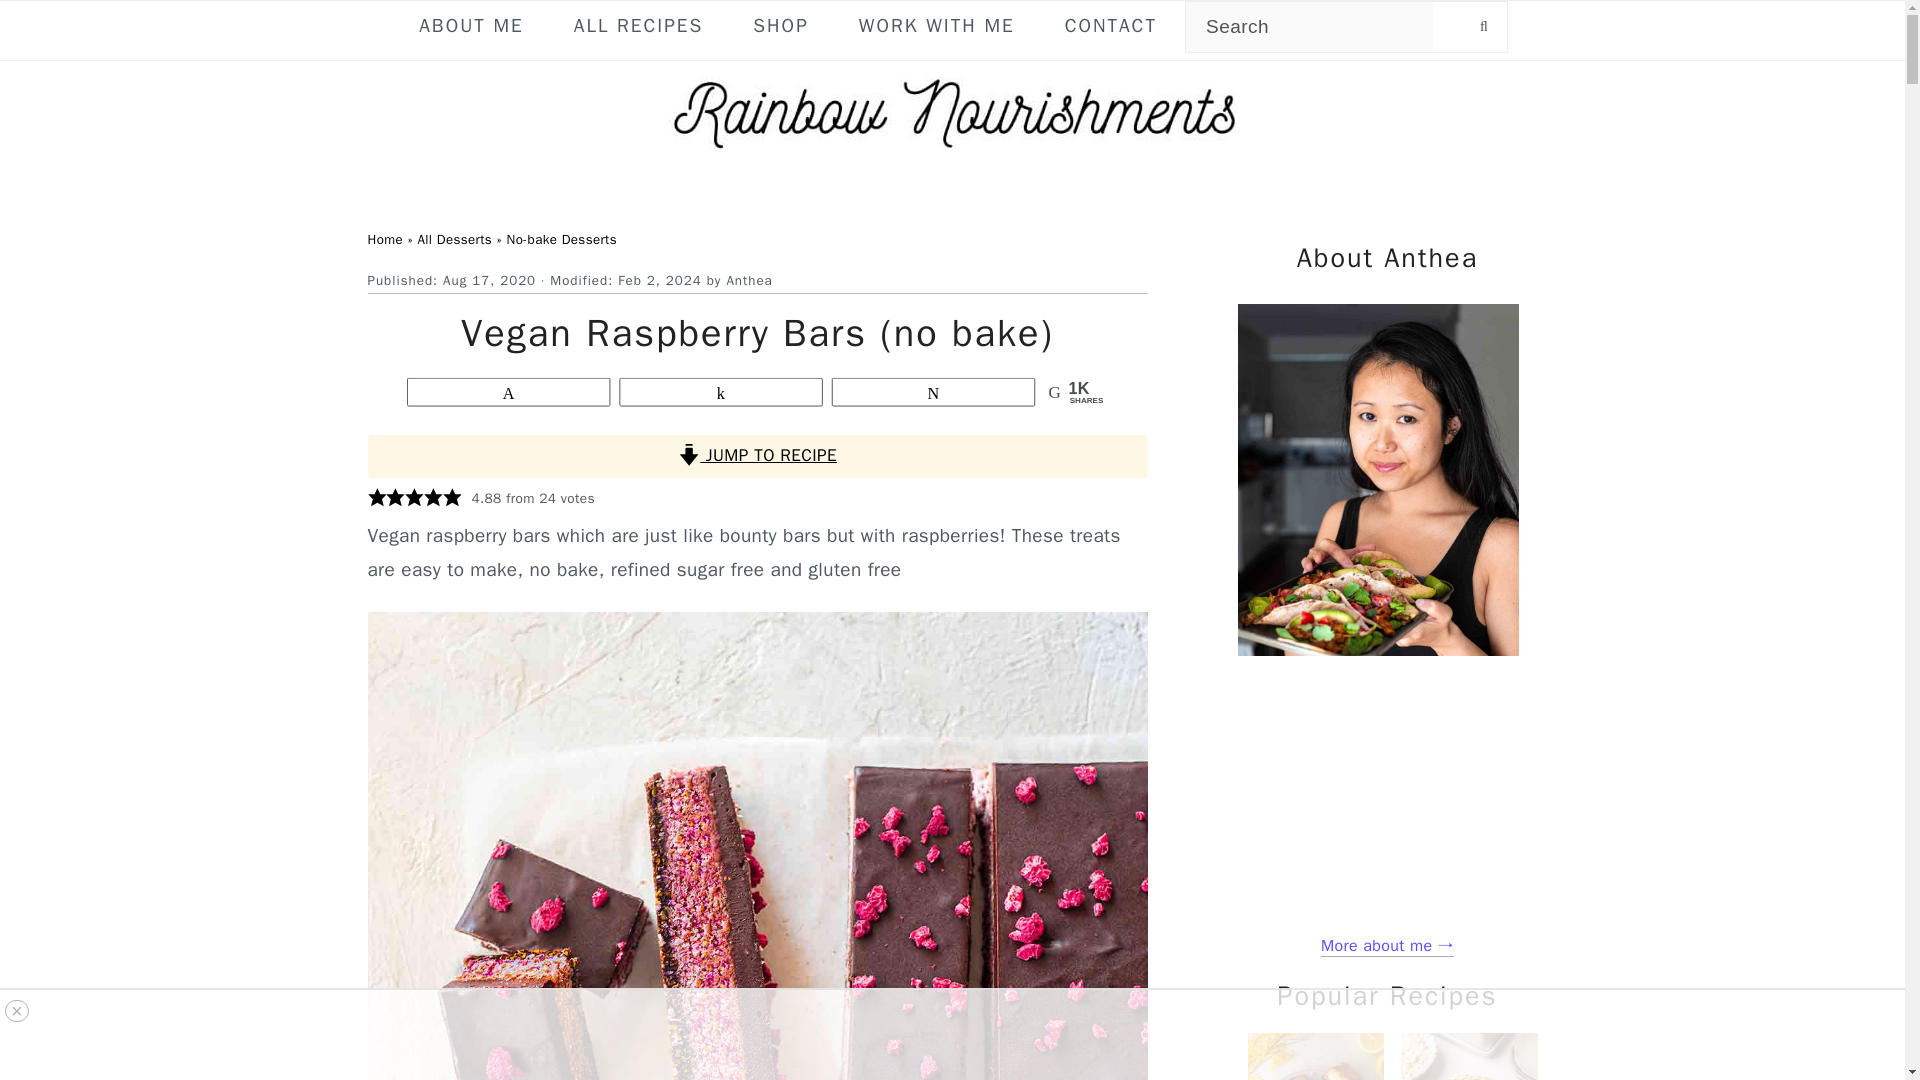  I want to click on Rainbow Nourishments, so click(952, 112).